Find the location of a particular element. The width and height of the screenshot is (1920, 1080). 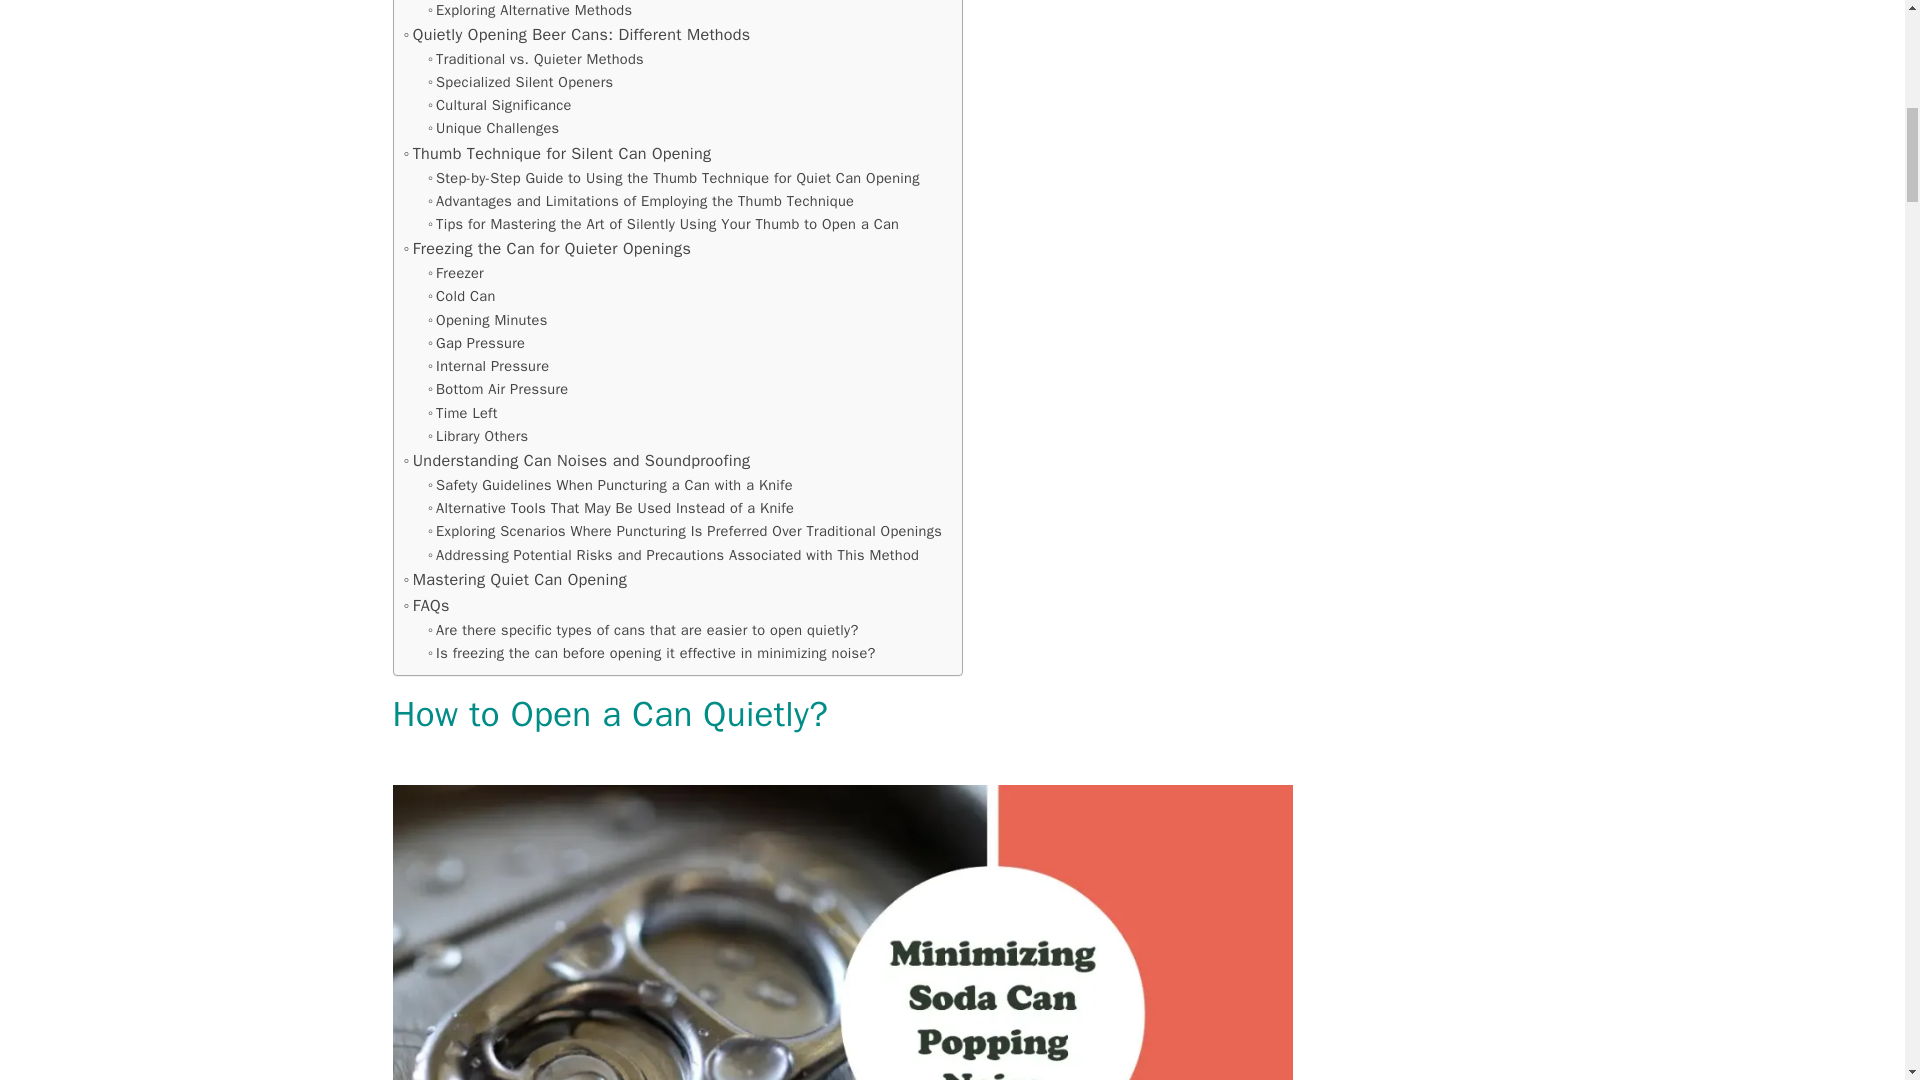

Thumb Technique for Silent Can Opening is located at coordinates (558, 154).